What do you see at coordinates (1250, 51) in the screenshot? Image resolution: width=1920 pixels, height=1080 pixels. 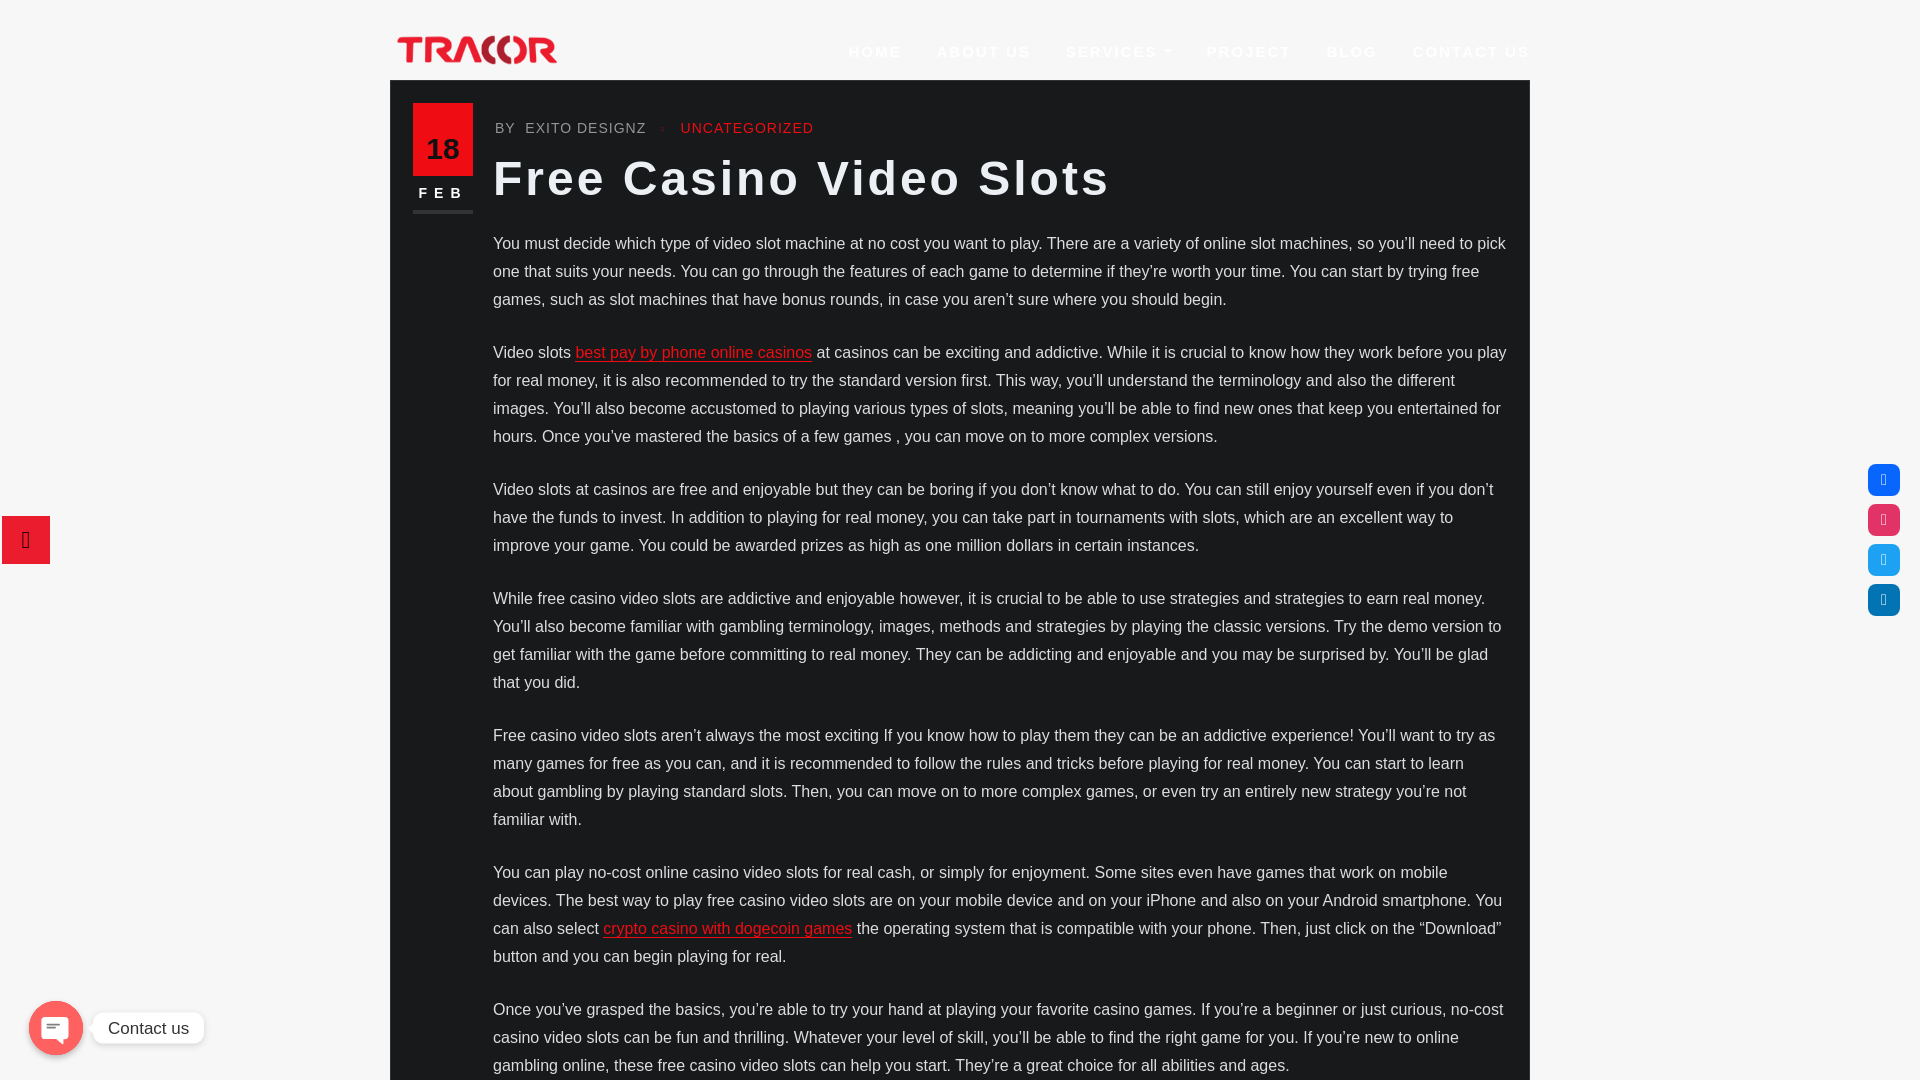 I see `PROJECT` at bounding box center [1250, 51].